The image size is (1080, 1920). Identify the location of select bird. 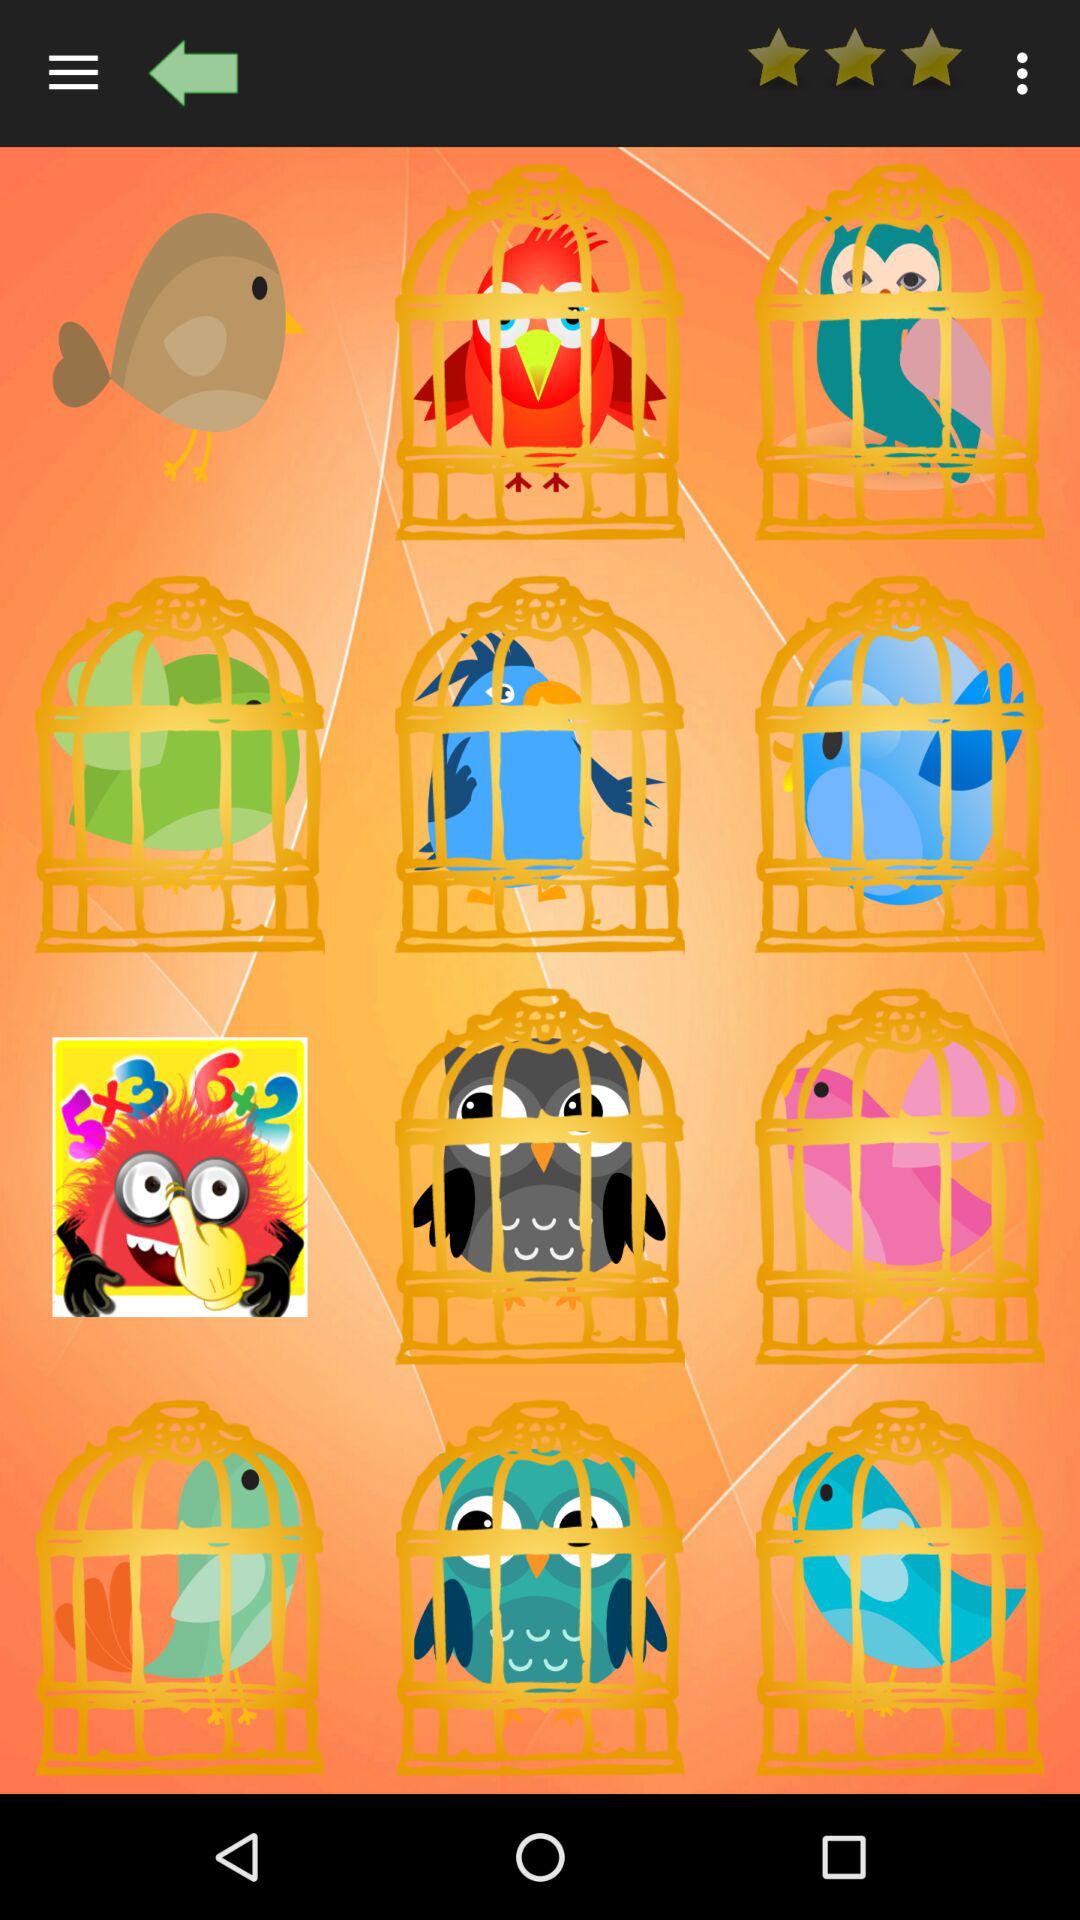
(900, 1177).